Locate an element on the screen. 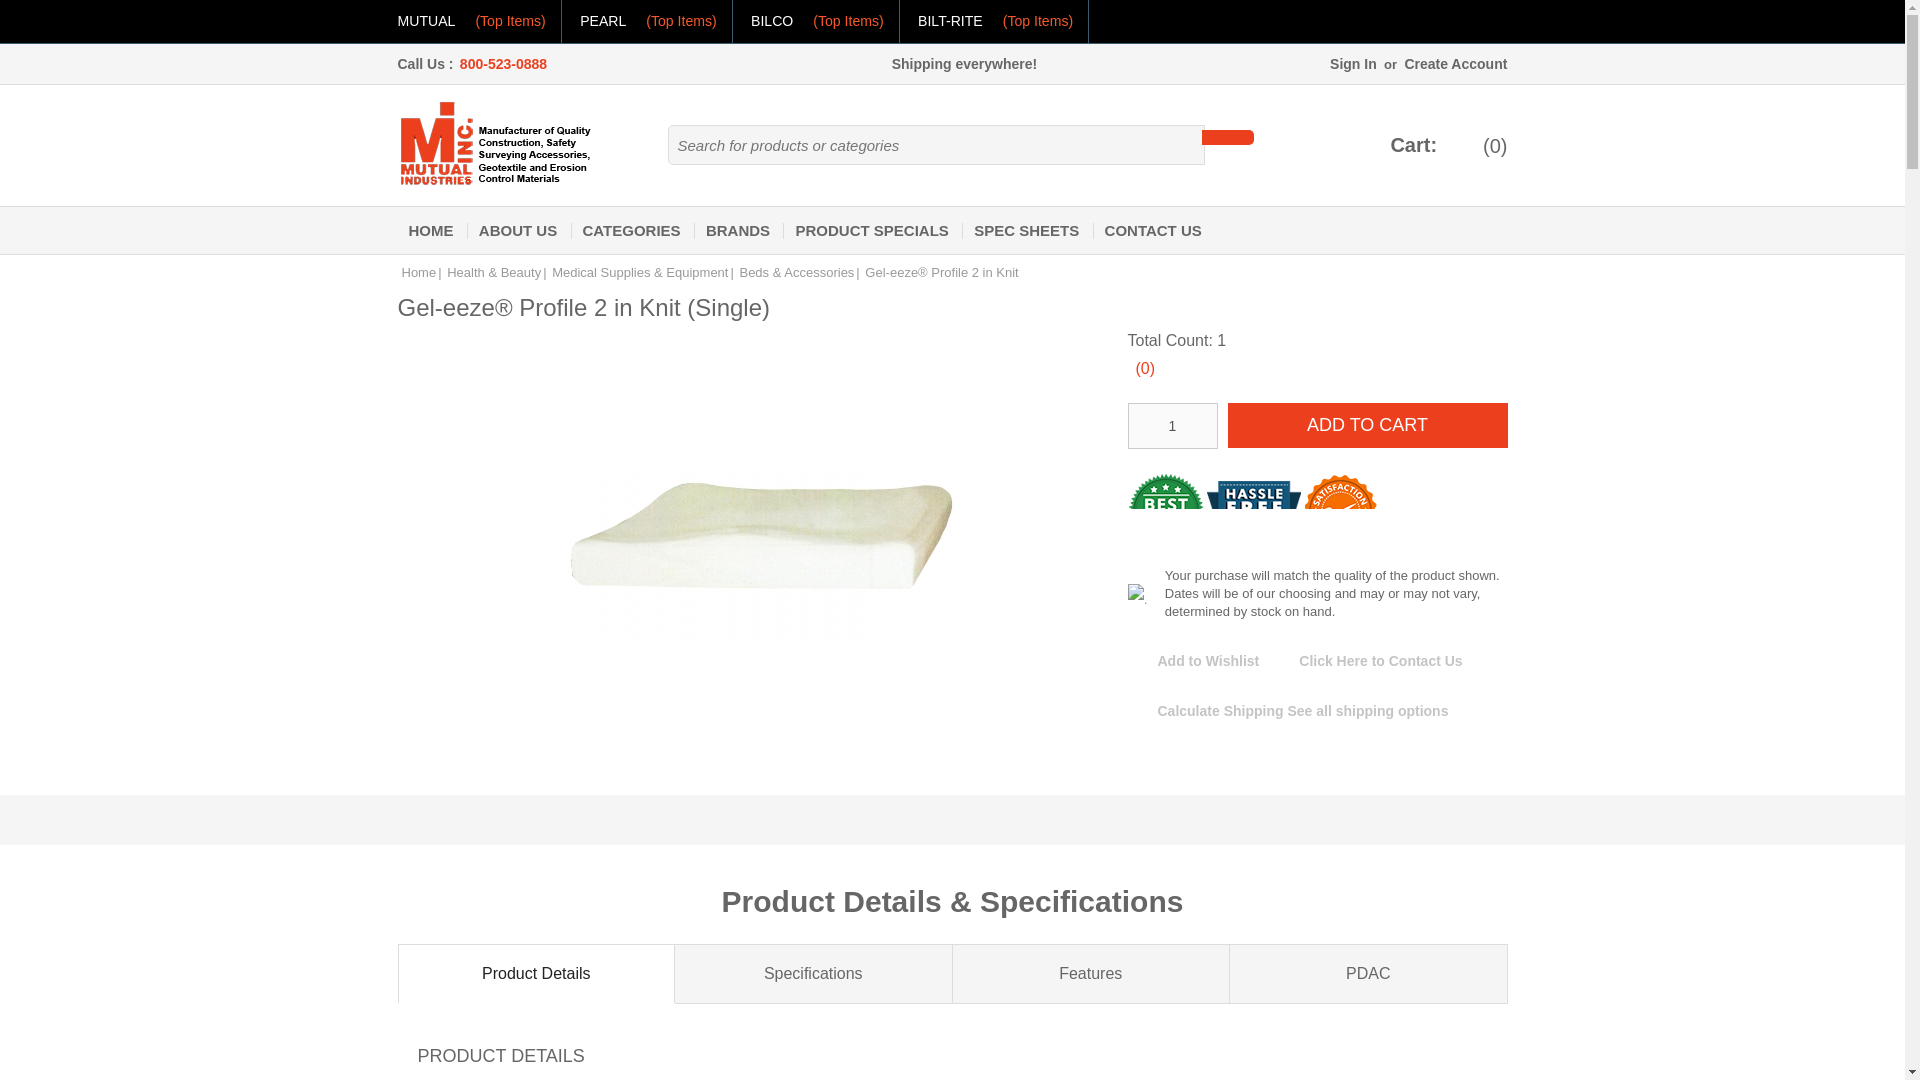 The image size is (1920, 1080). Items in your cart is located at coordinates (1476, 145).